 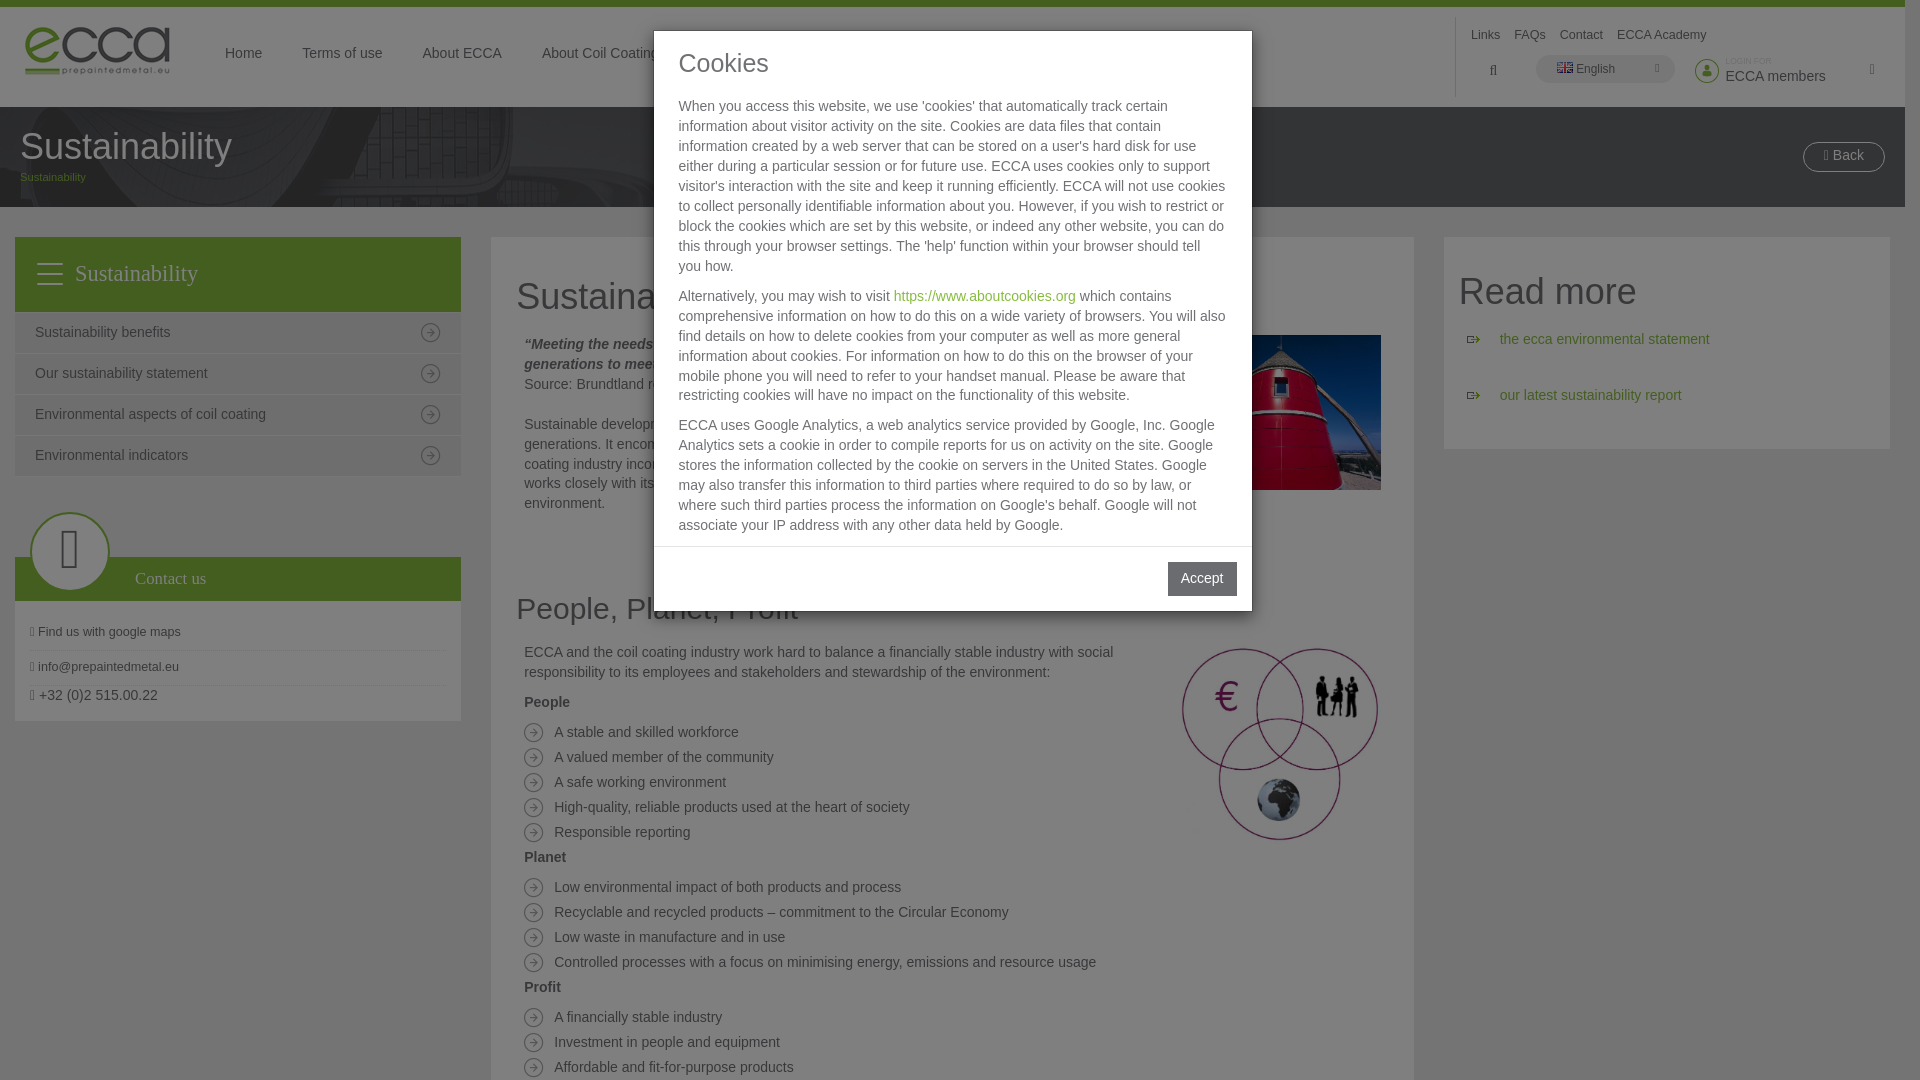 I want to click on English, so click(x=1606, y=69).